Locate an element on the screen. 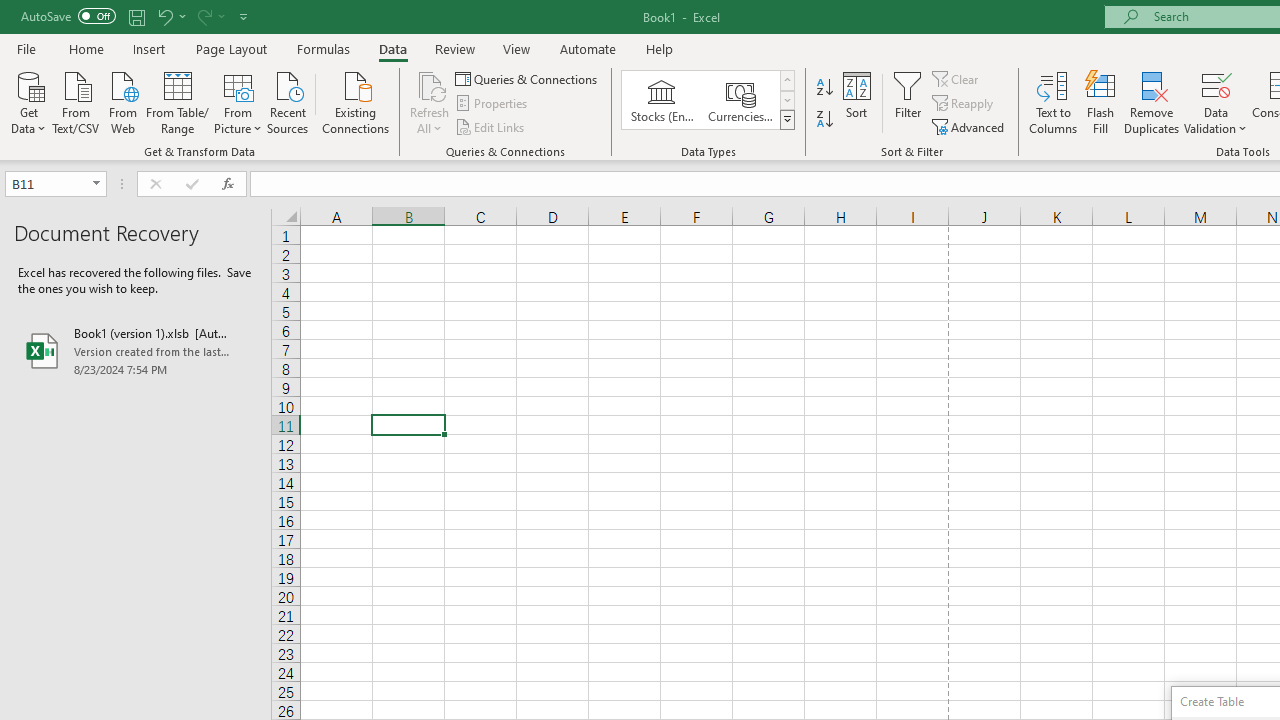  Reapply is located at coordinates (964, 104).